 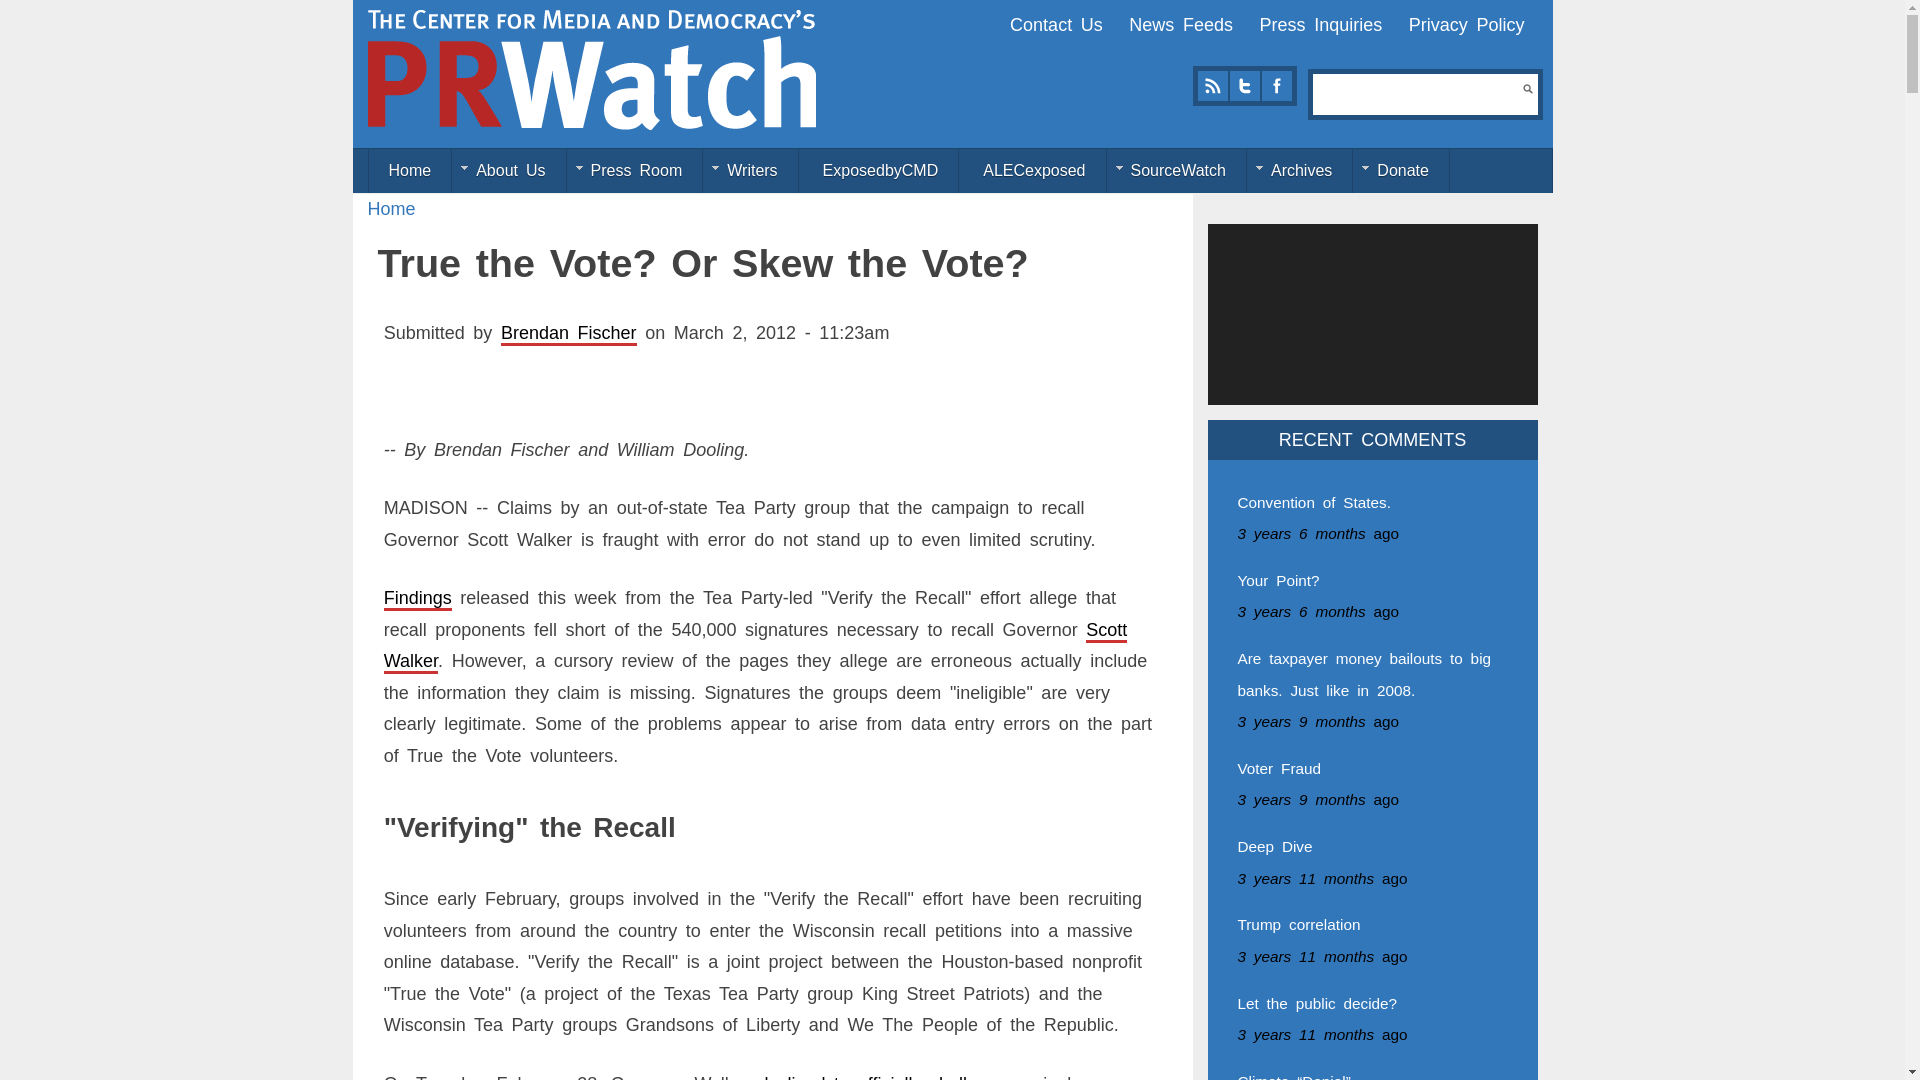 What do you see at coordinates (1180, 24) in the screenshot?
I see `News Feeds` at bounding box center [1180, 24].